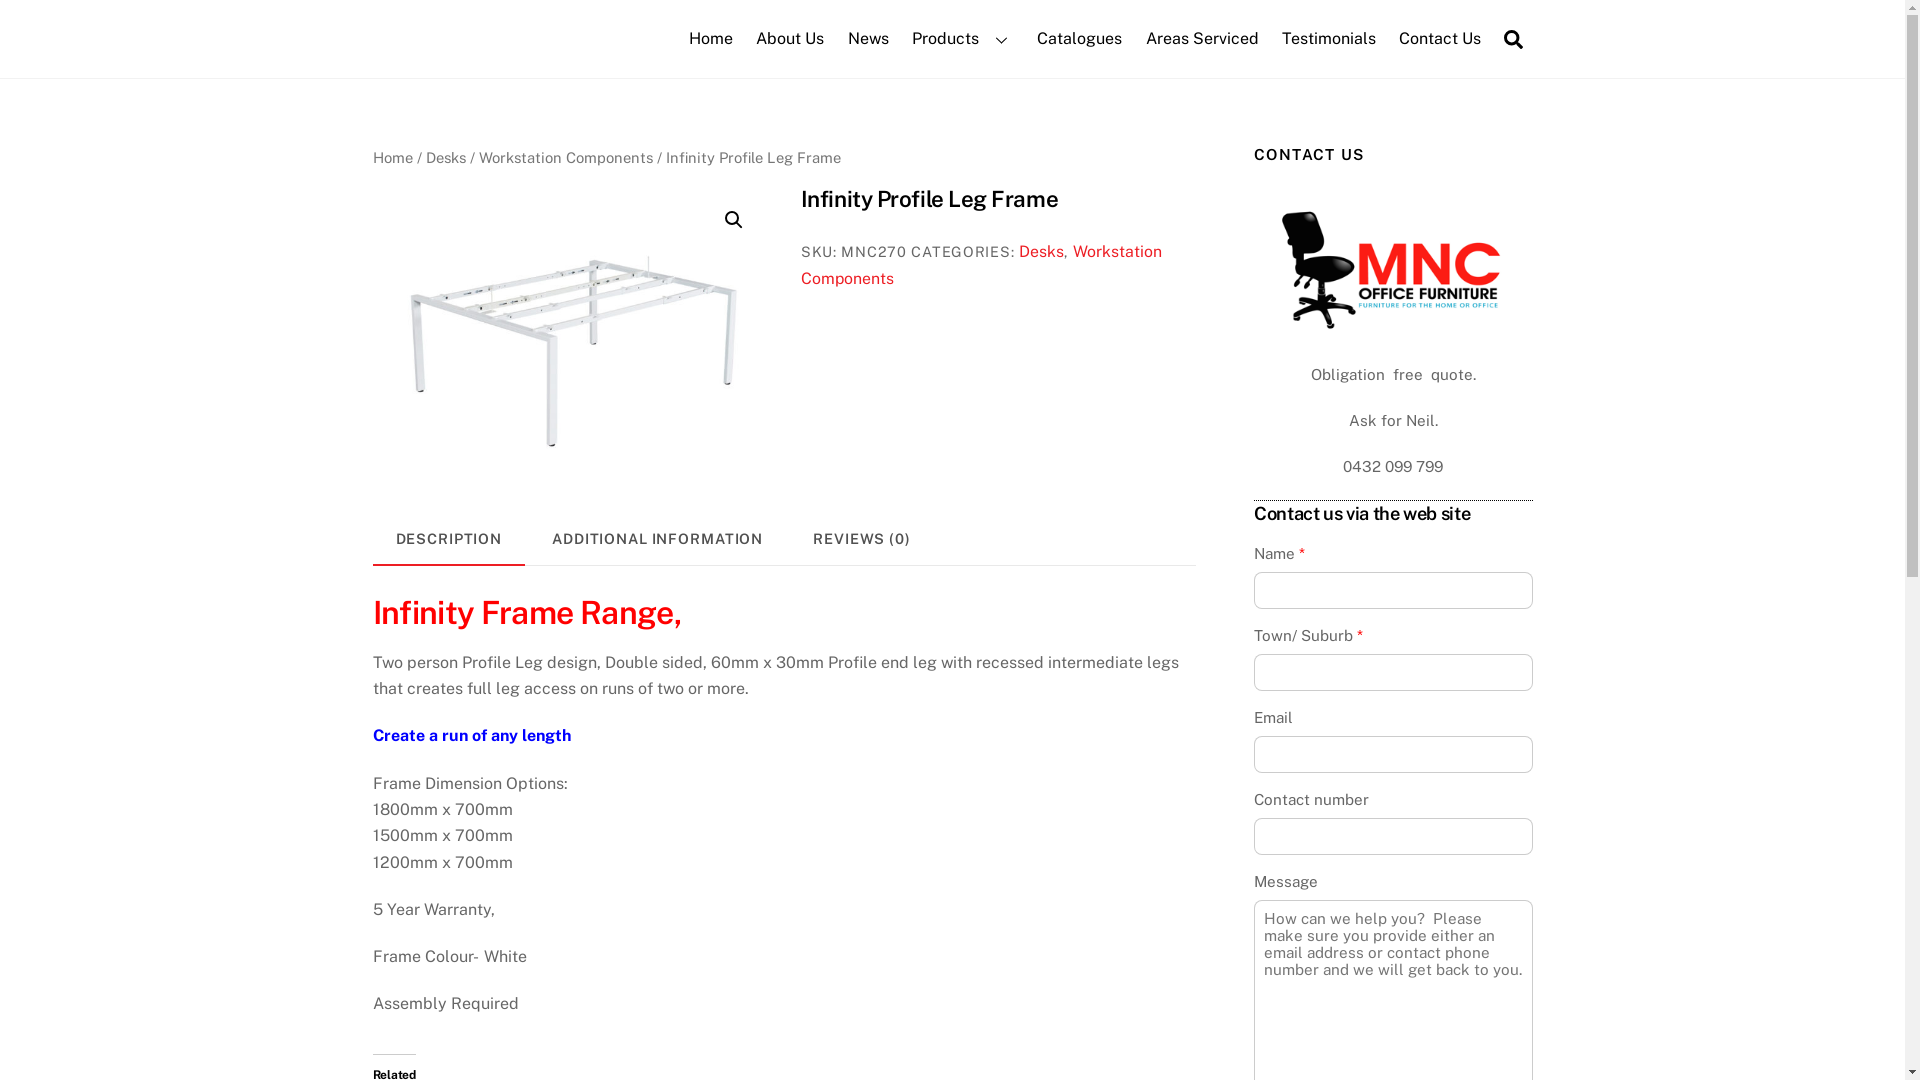  I want to click on Workstation Components, so click(565, 158).